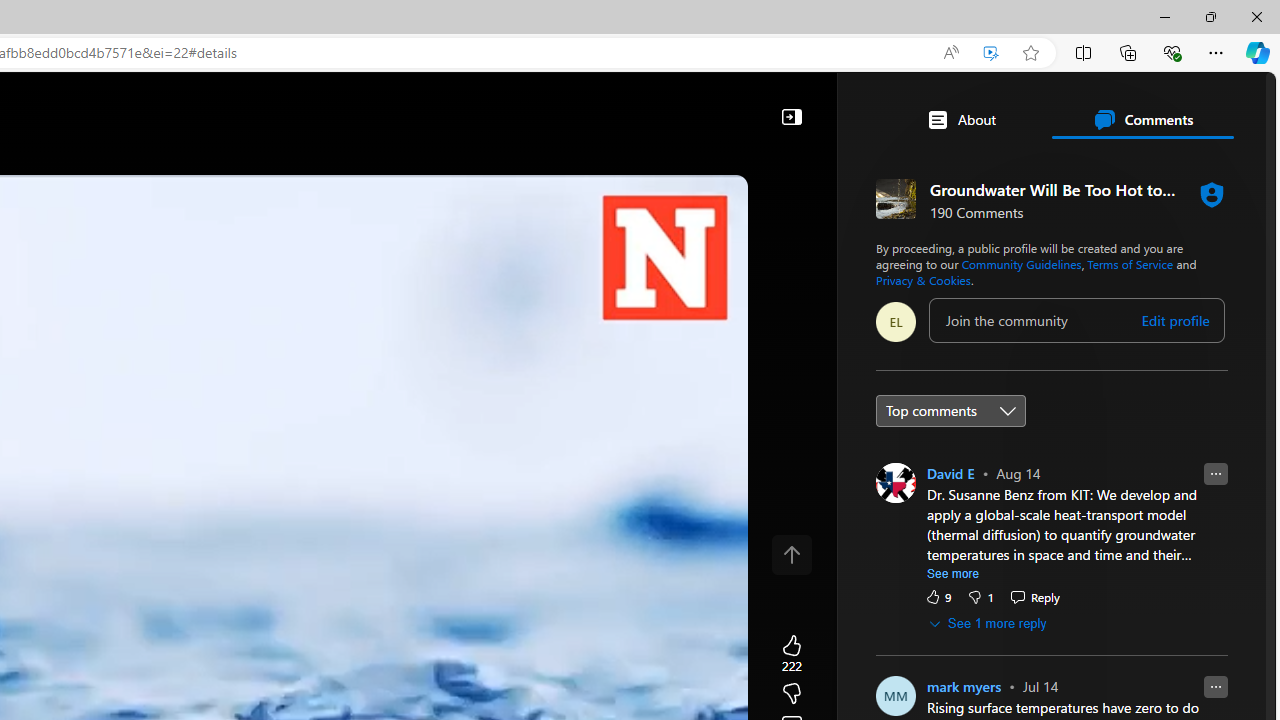  I want to click on See 1 more reply, so click(989, 623).